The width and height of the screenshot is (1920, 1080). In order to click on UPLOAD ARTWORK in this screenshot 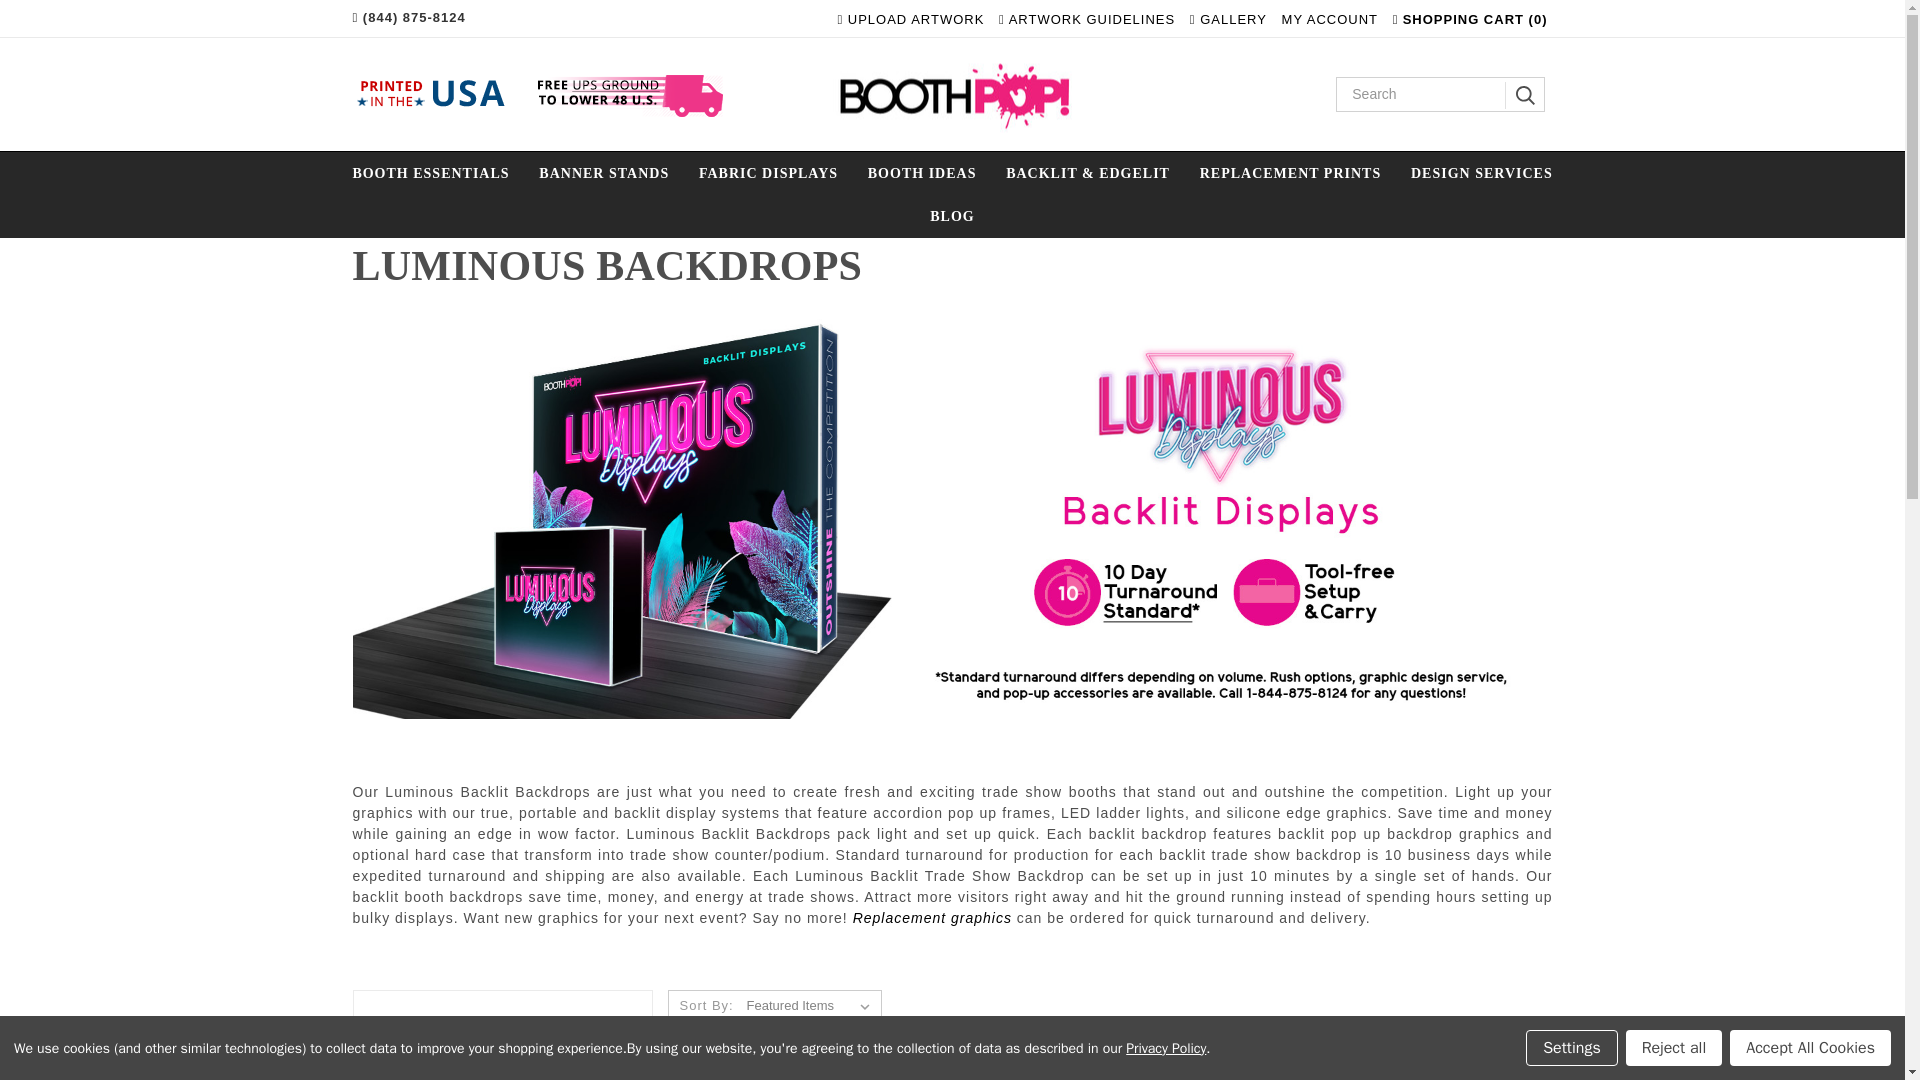, I will do `click(910, 19)`.